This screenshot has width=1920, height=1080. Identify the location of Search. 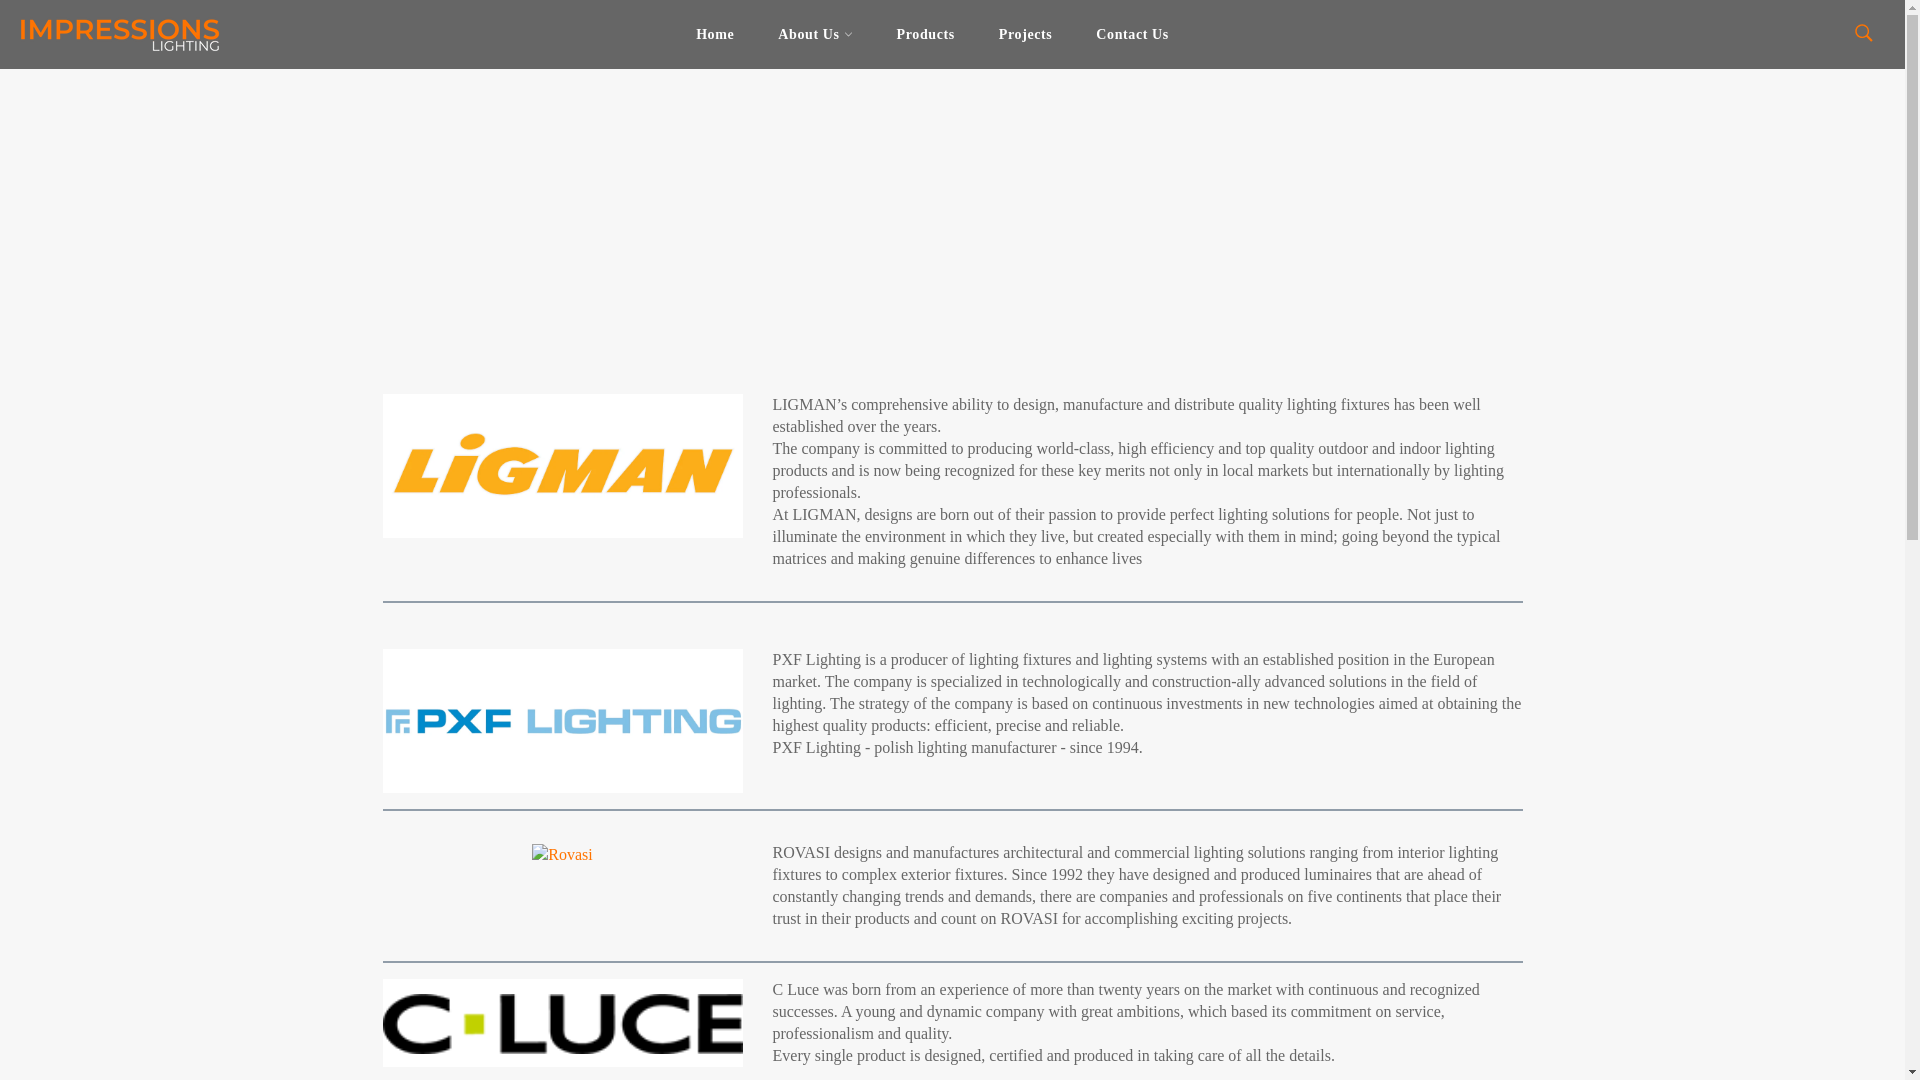
(1862, 32).